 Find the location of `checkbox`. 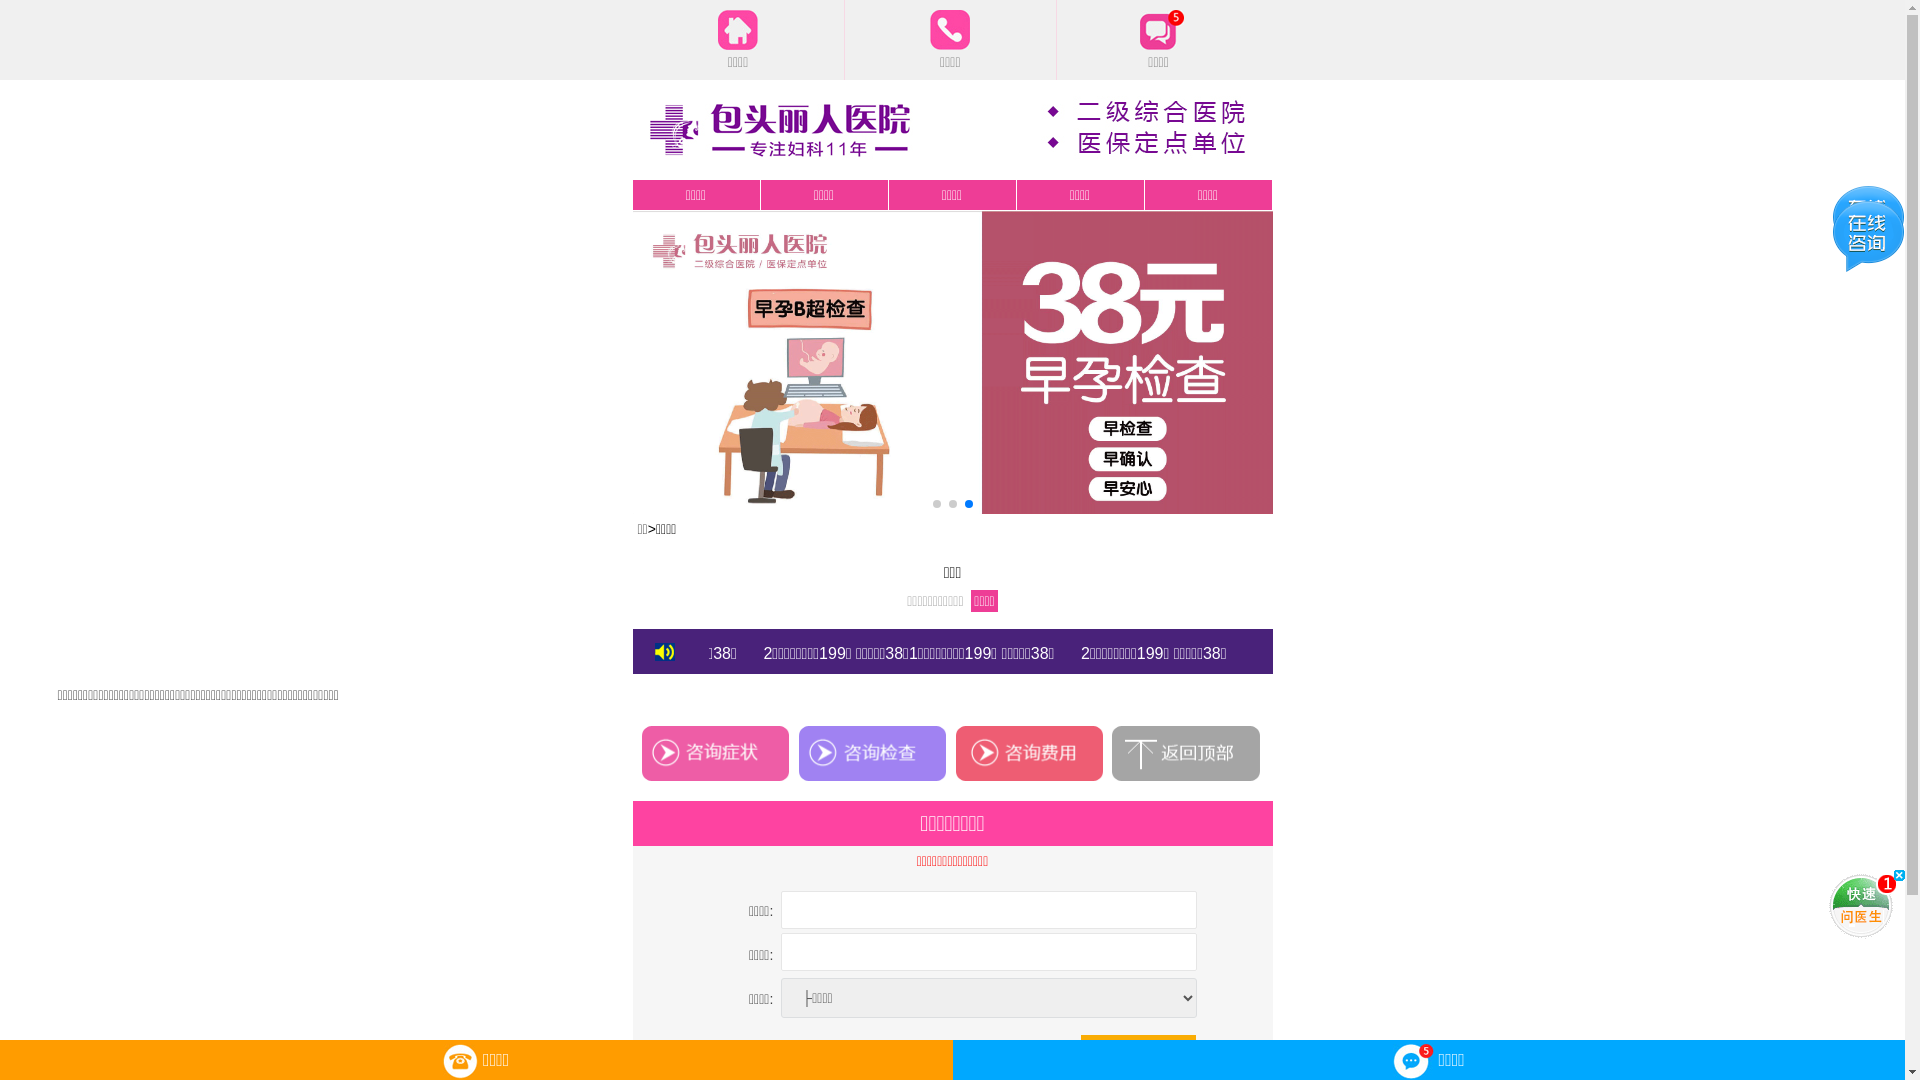

checkbox is located at coordinates (922, 1050).